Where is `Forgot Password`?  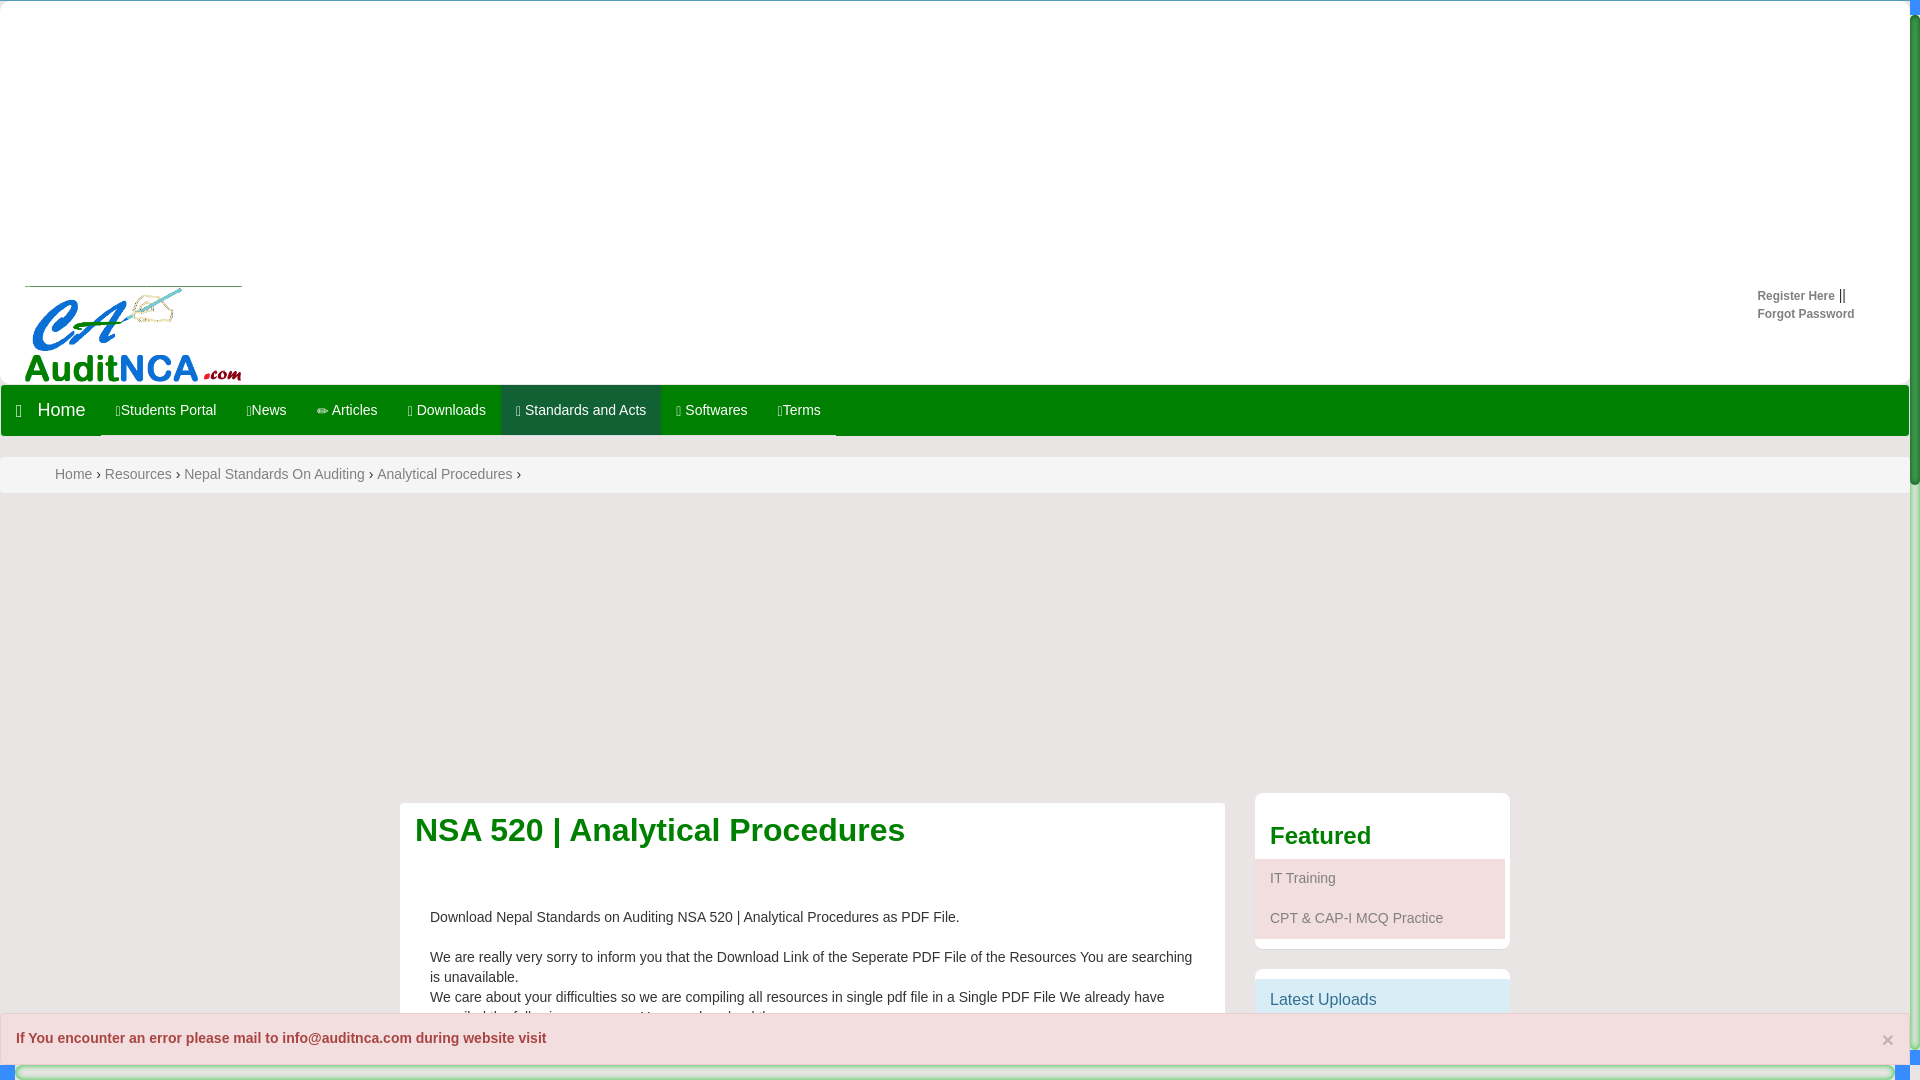 Forgot Password is located at coordinates (1806, 312).